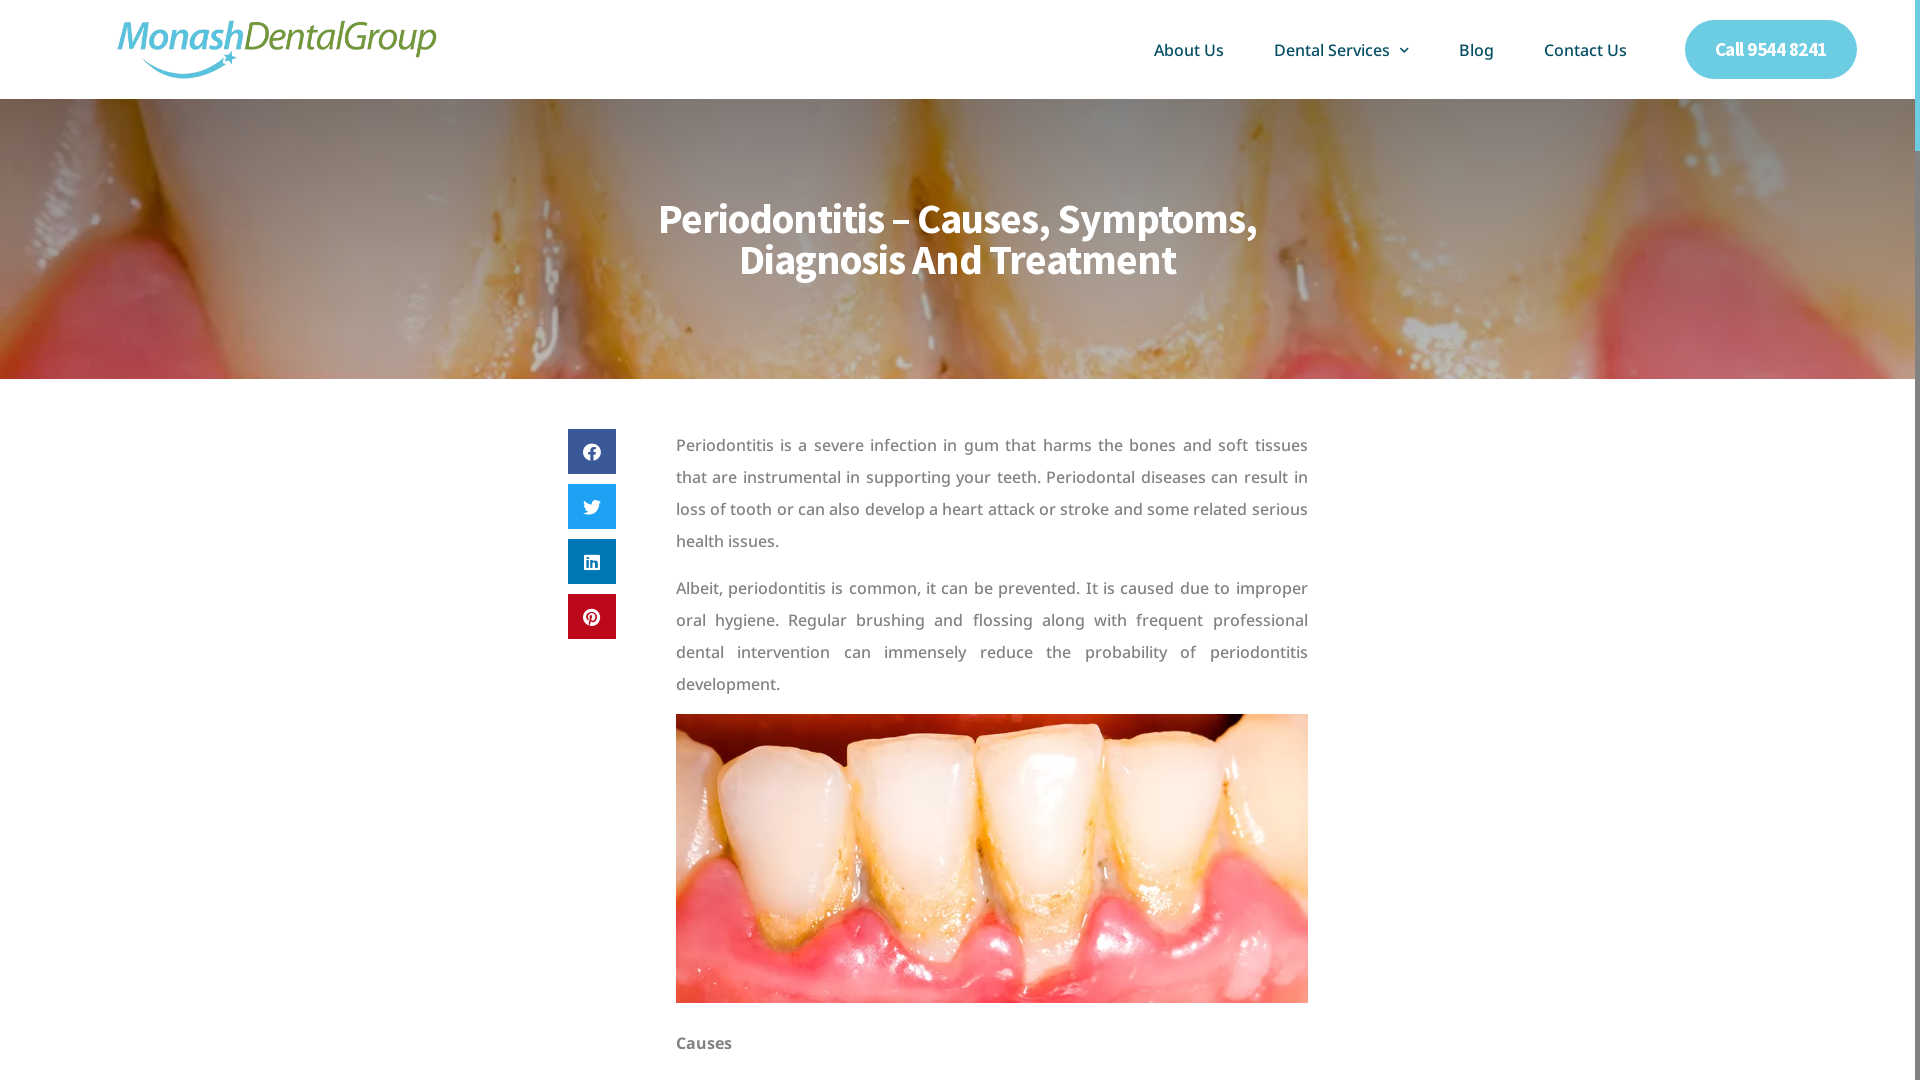  Describe the element at coordinates (1771, 50) in the screenshot. I see `Call 9544 8241` at that location.